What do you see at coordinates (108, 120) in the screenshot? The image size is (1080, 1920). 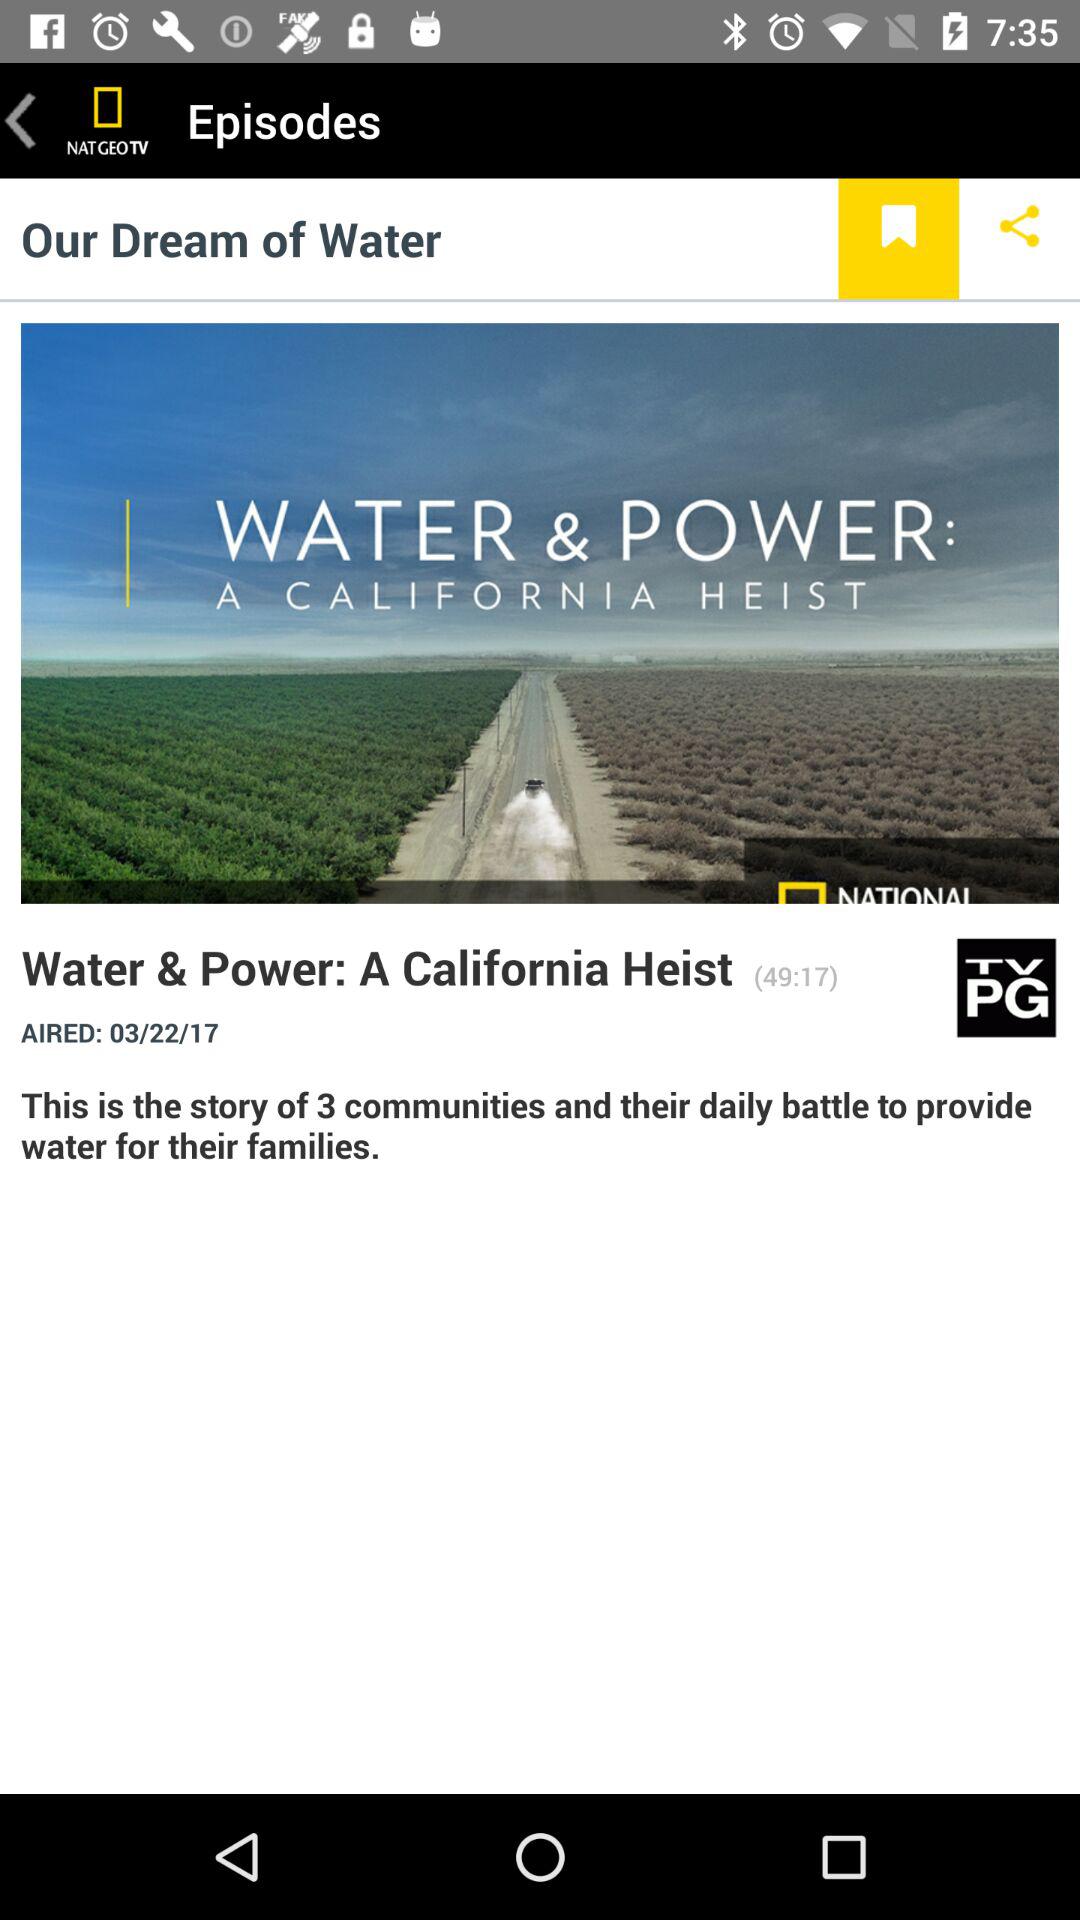 I see `print screen option` at bounding box center [108, 120].